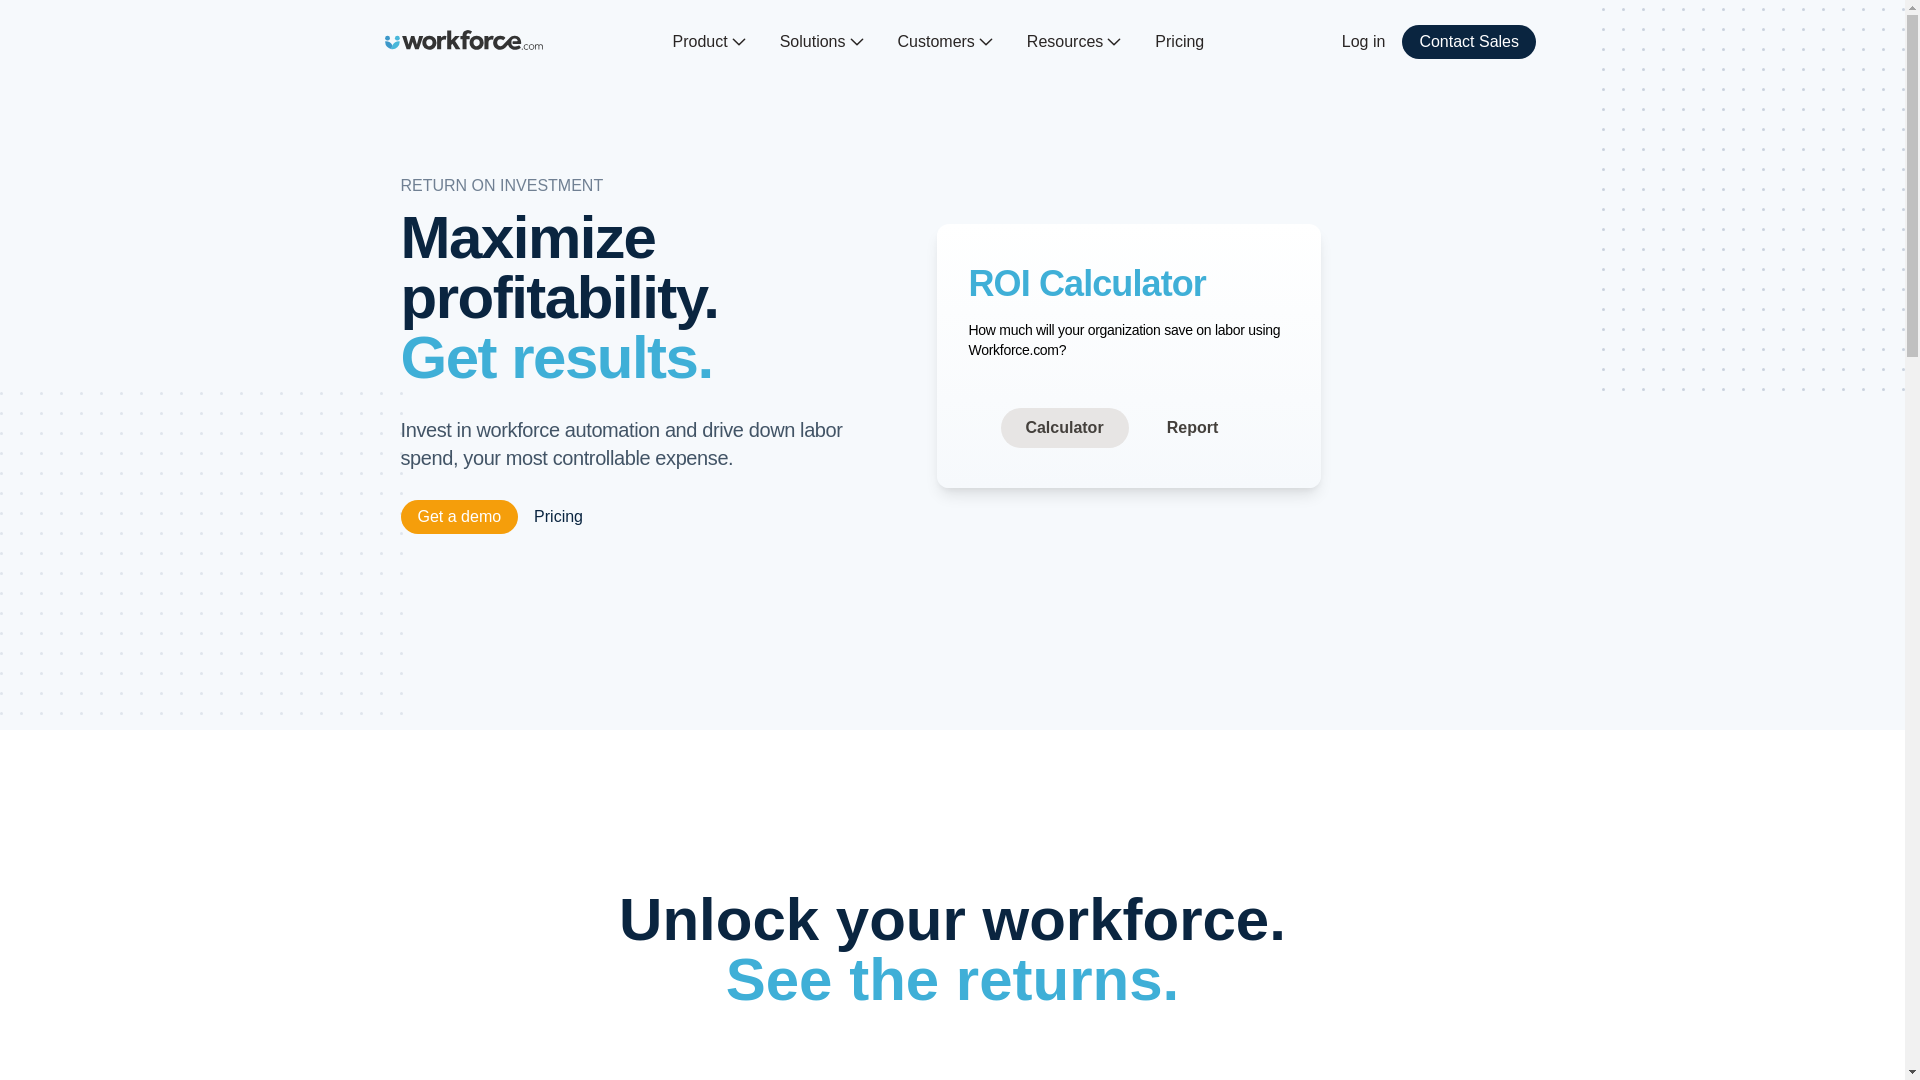 Image resolution: width=1920 pixels, height=1080 pixels. I want to click on Product, so click(710, 42).